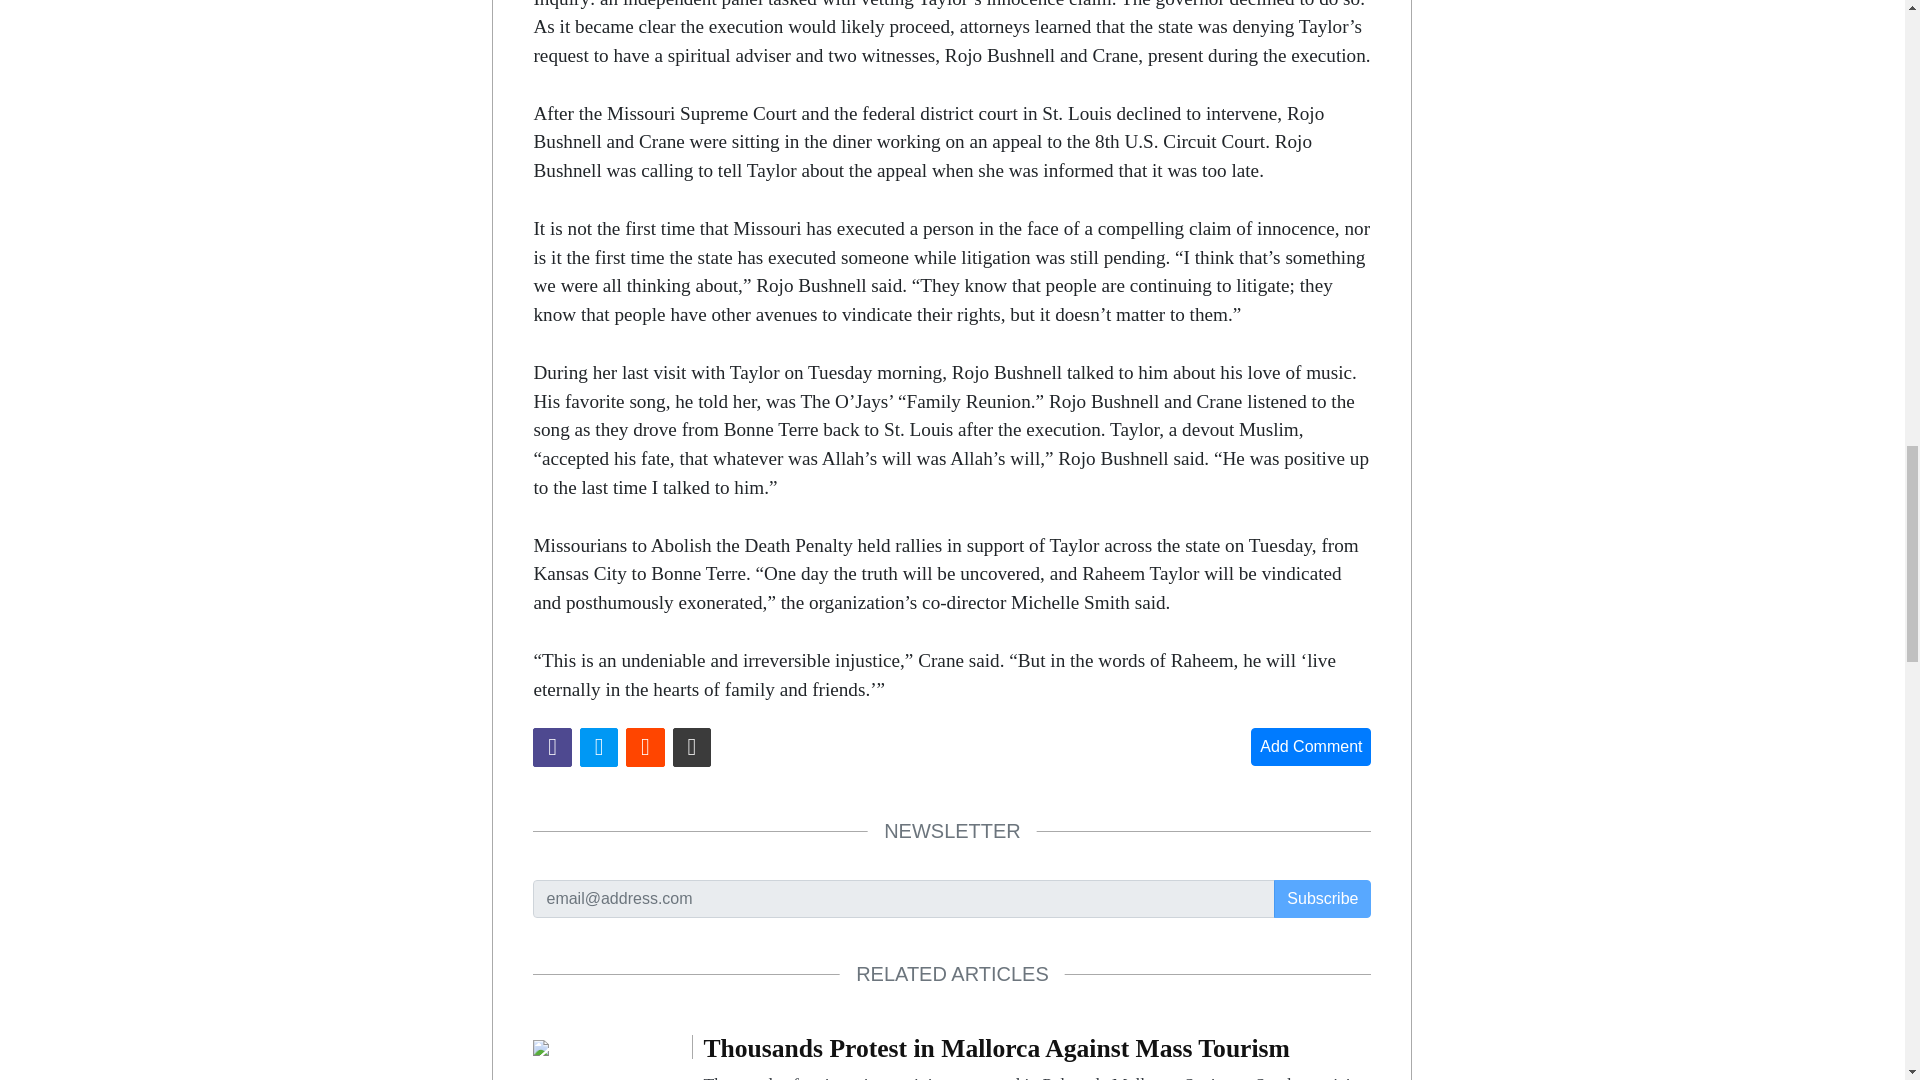 Image resolution: width=1920 pixels, height=1080 pixels. I want to click on Add Comment, so click(1310, 746).